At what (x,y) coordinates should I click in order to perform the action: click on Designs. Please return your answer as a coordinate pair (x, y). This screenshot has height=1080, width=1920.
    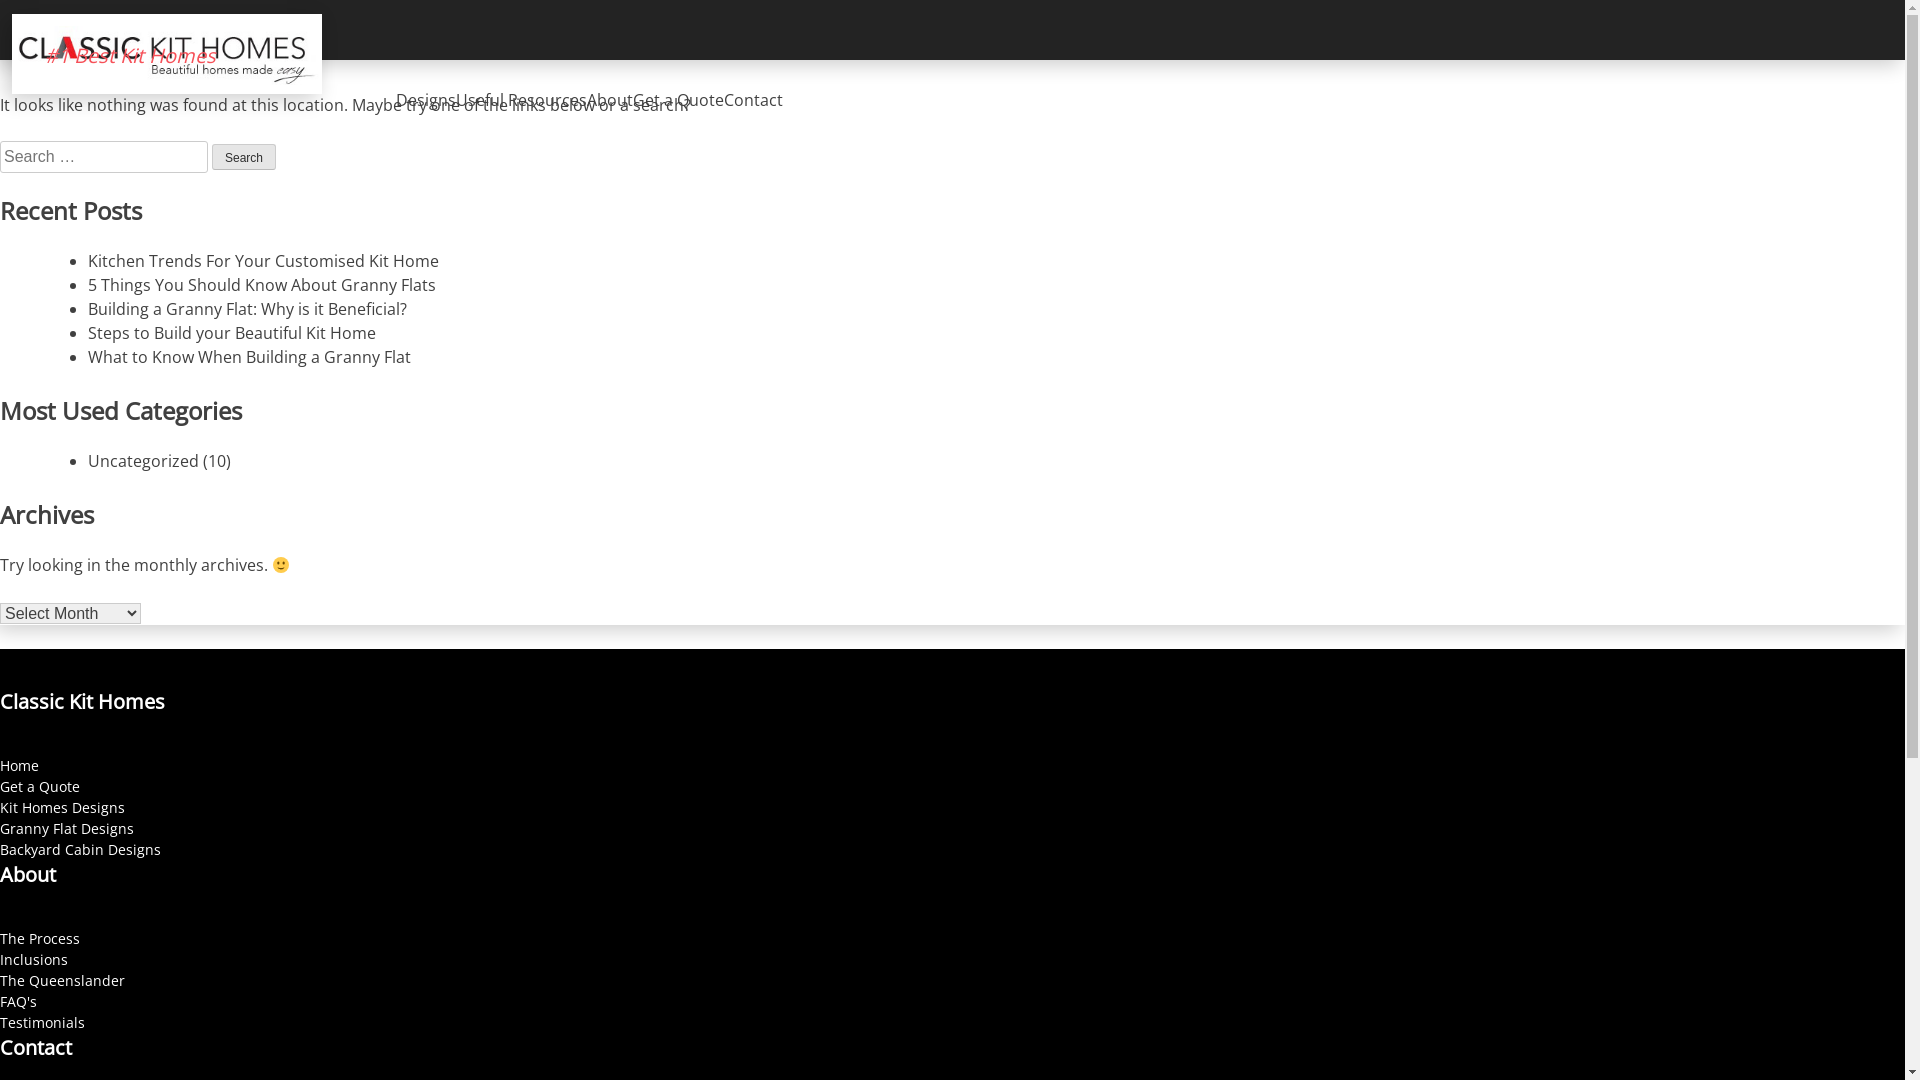
    Looking at the image, I should click on (426, 100).